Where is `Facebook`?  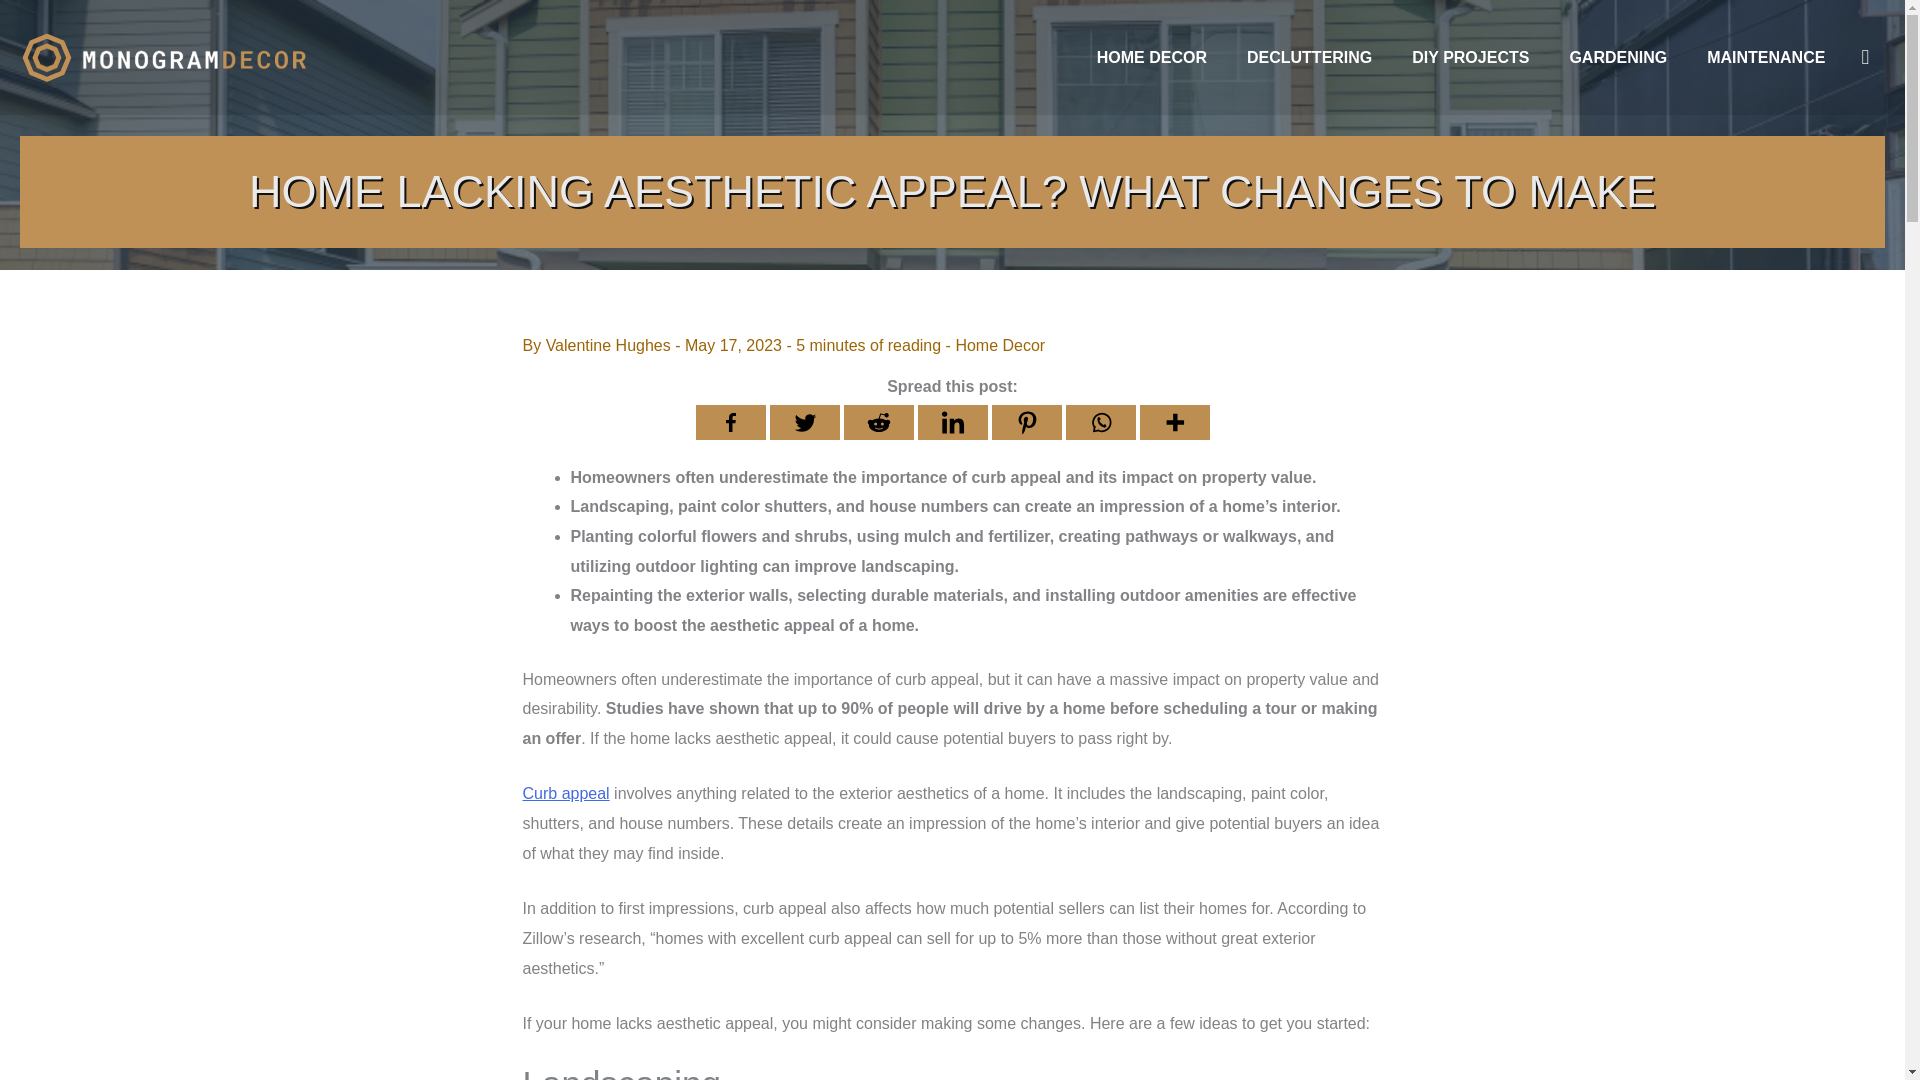 Facebook is located at coordinates (730, 422).